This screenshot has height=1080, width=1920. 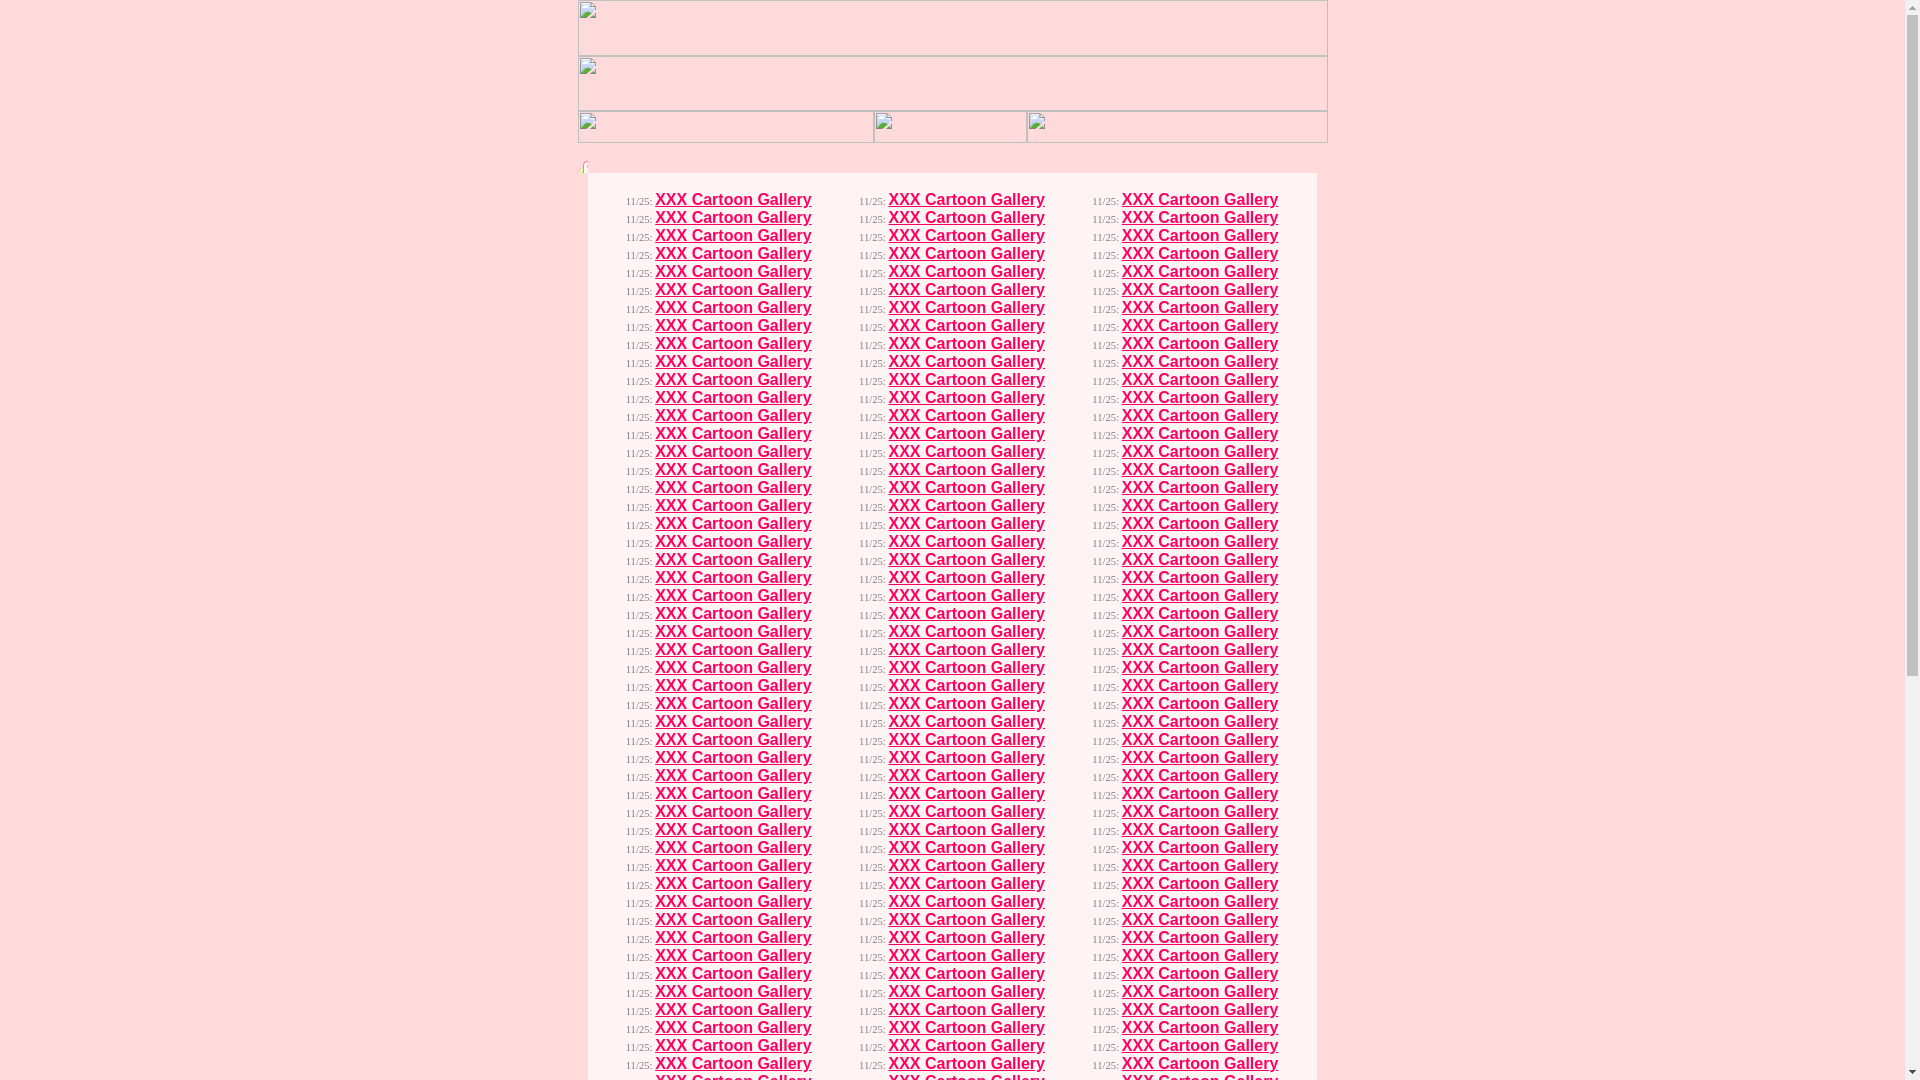 I want to click on XXX Cartoon Gallery, so click(x=1200, y=308).